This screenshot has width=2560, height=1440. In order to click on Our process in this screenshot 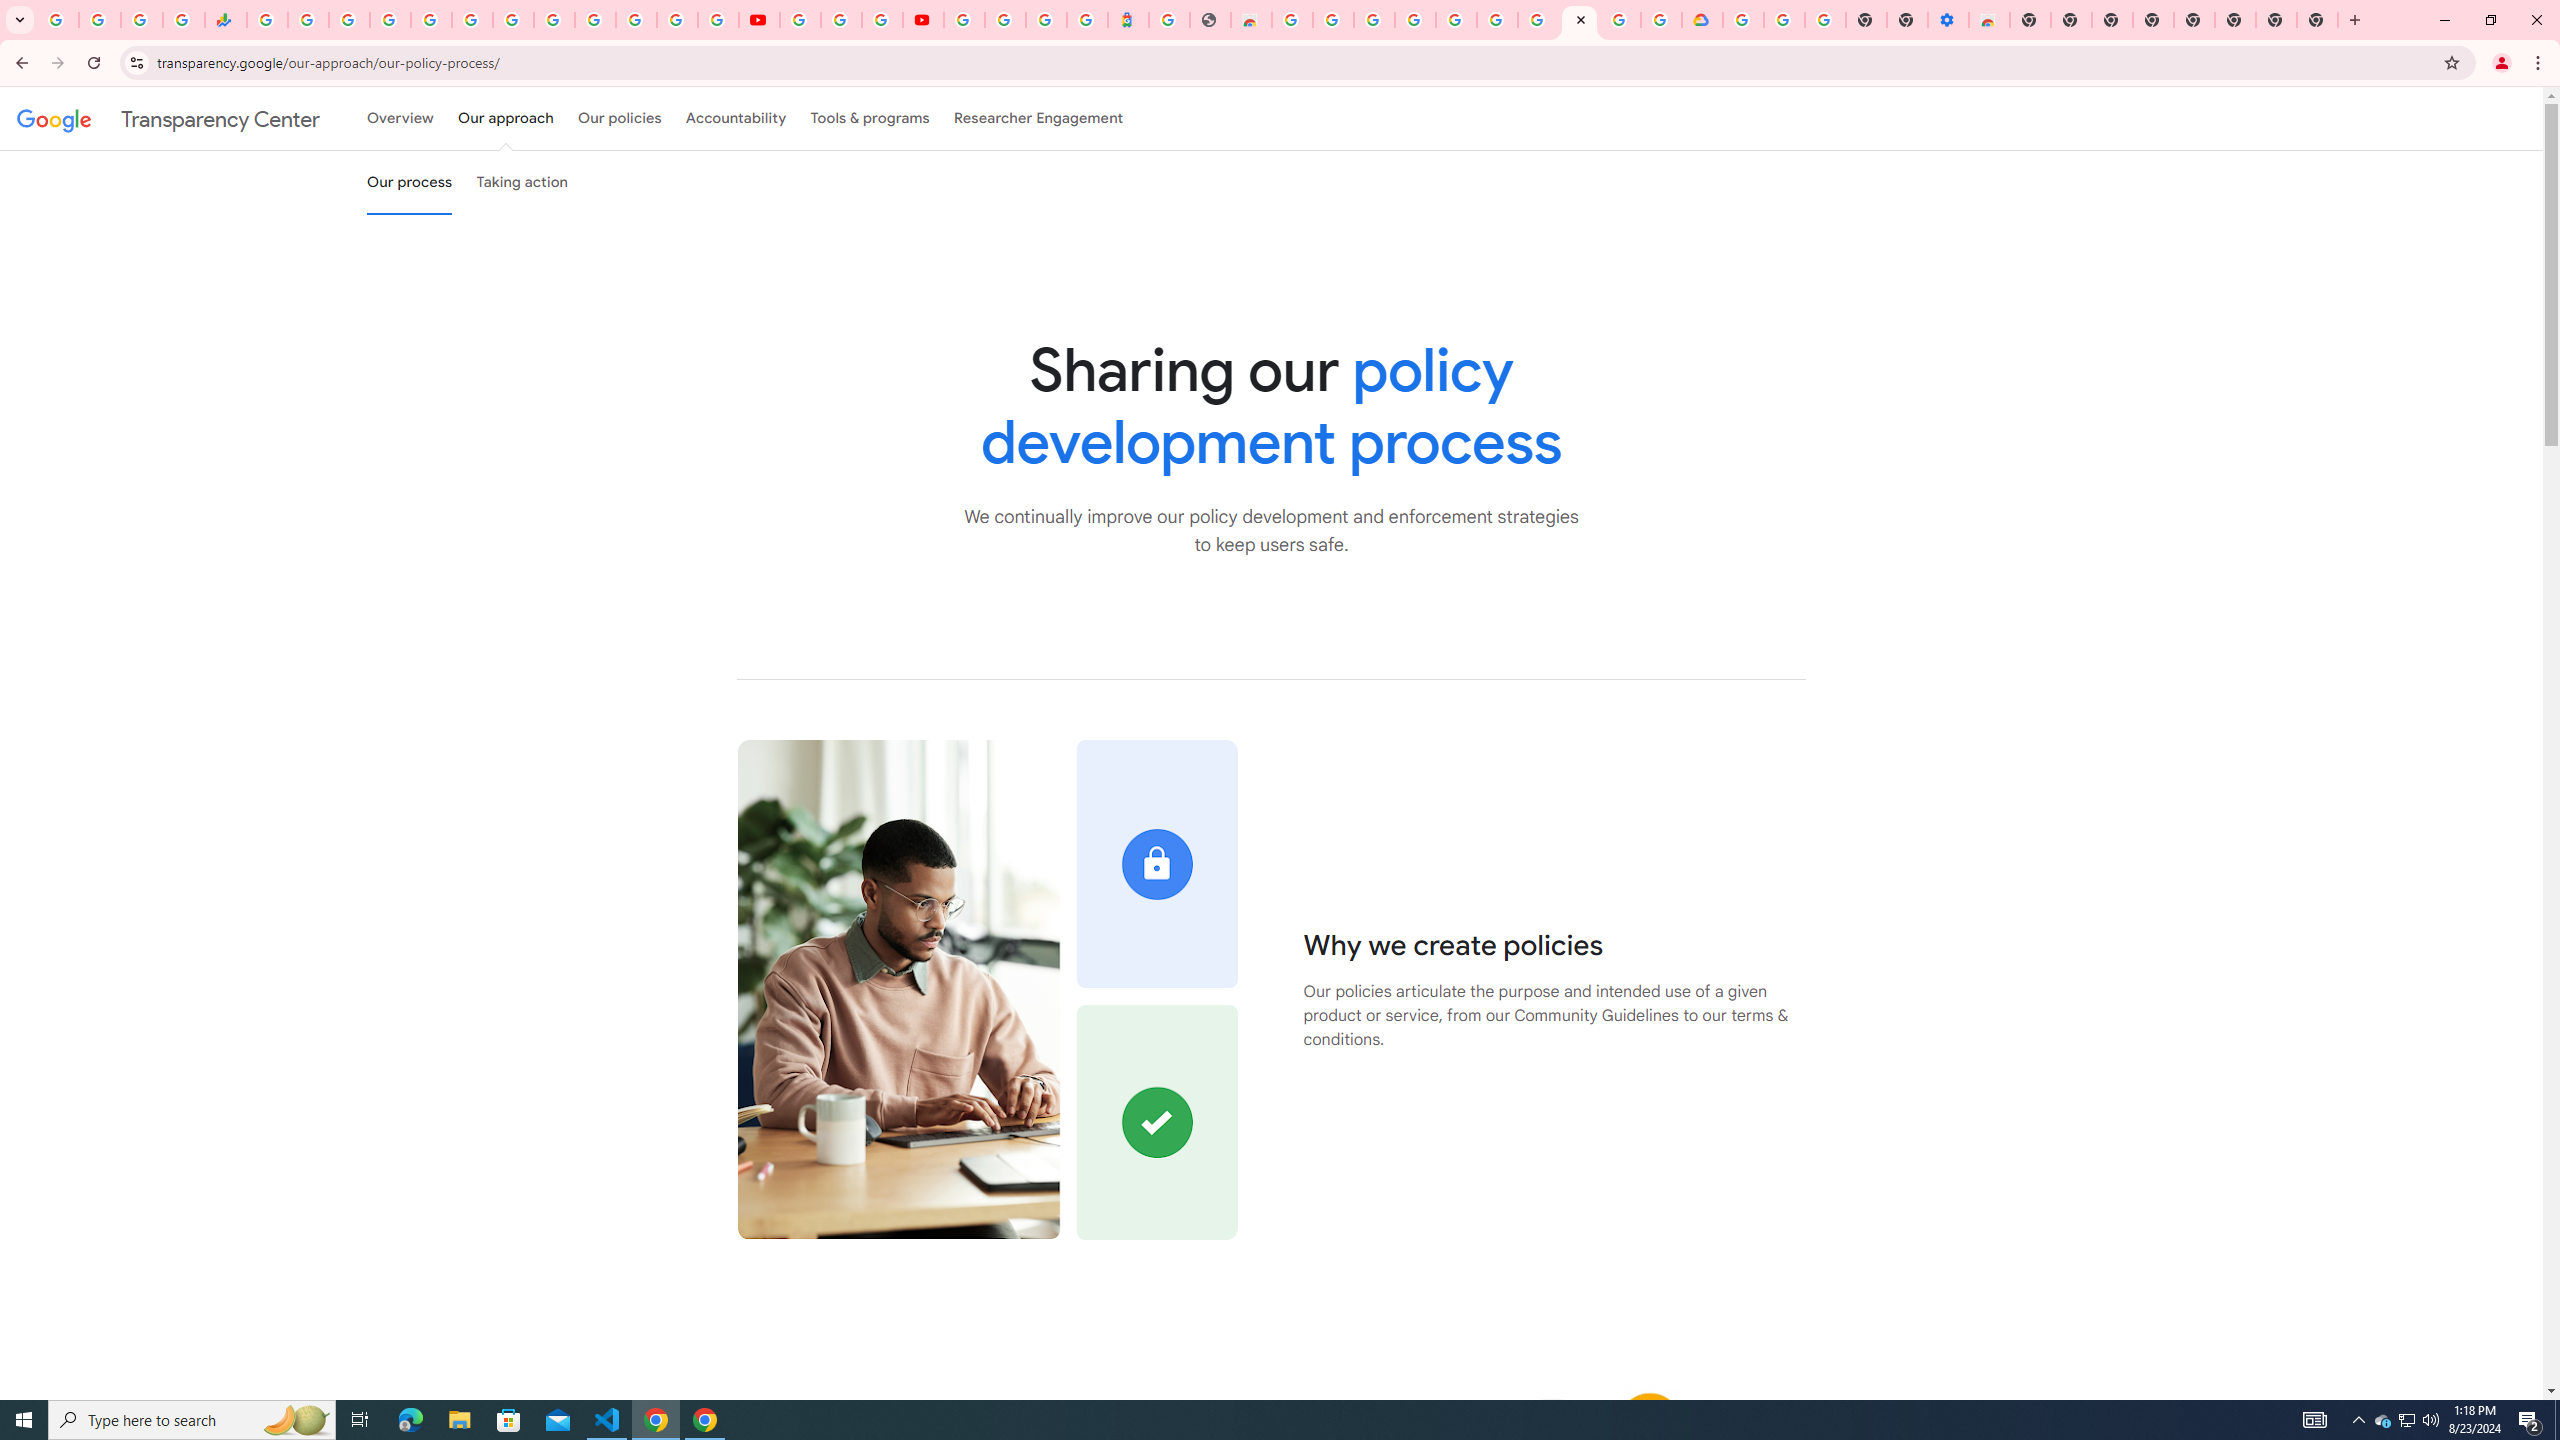, I will do `click(409, 182)`.